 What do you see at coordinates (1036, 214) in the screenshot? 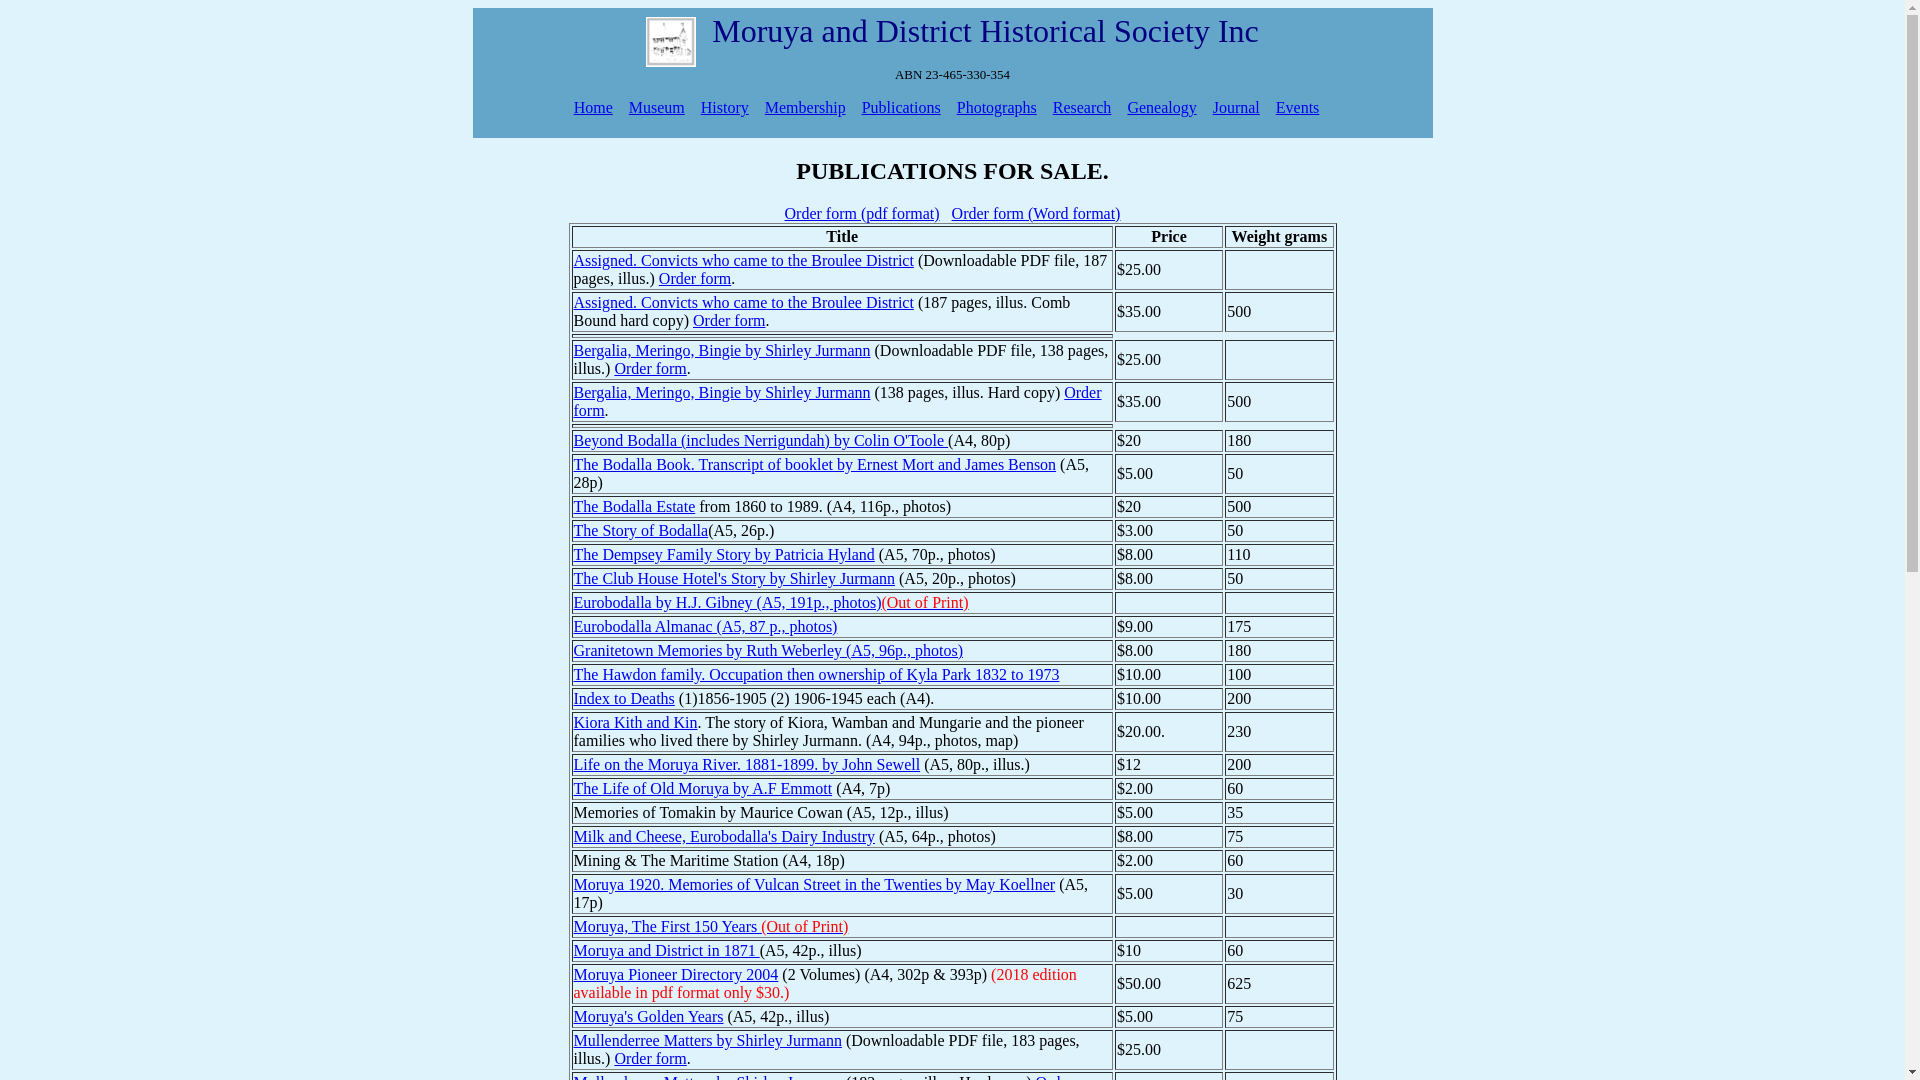
I see `Order form (Word format)` at bounding box center [1036, 214].